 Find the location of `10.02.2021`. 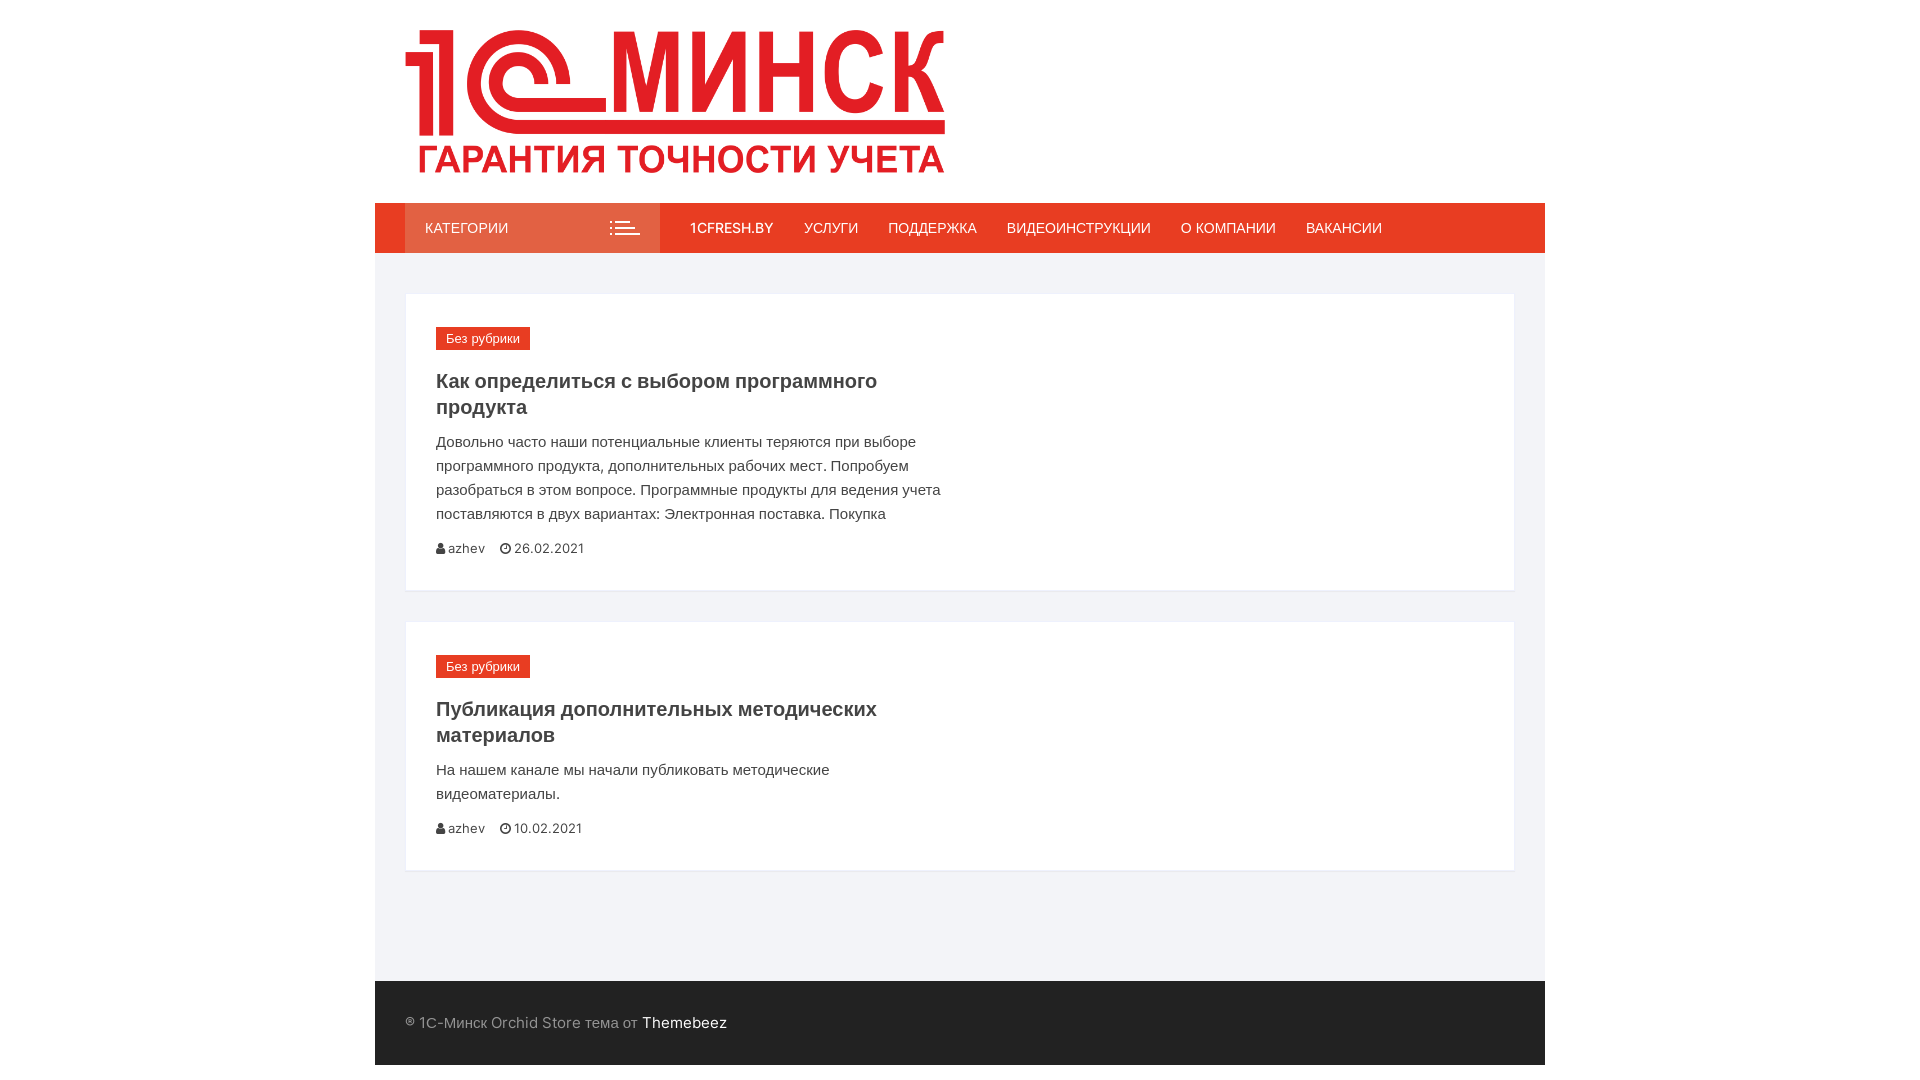

10.02.2021 is located at coordinates (541, 829).